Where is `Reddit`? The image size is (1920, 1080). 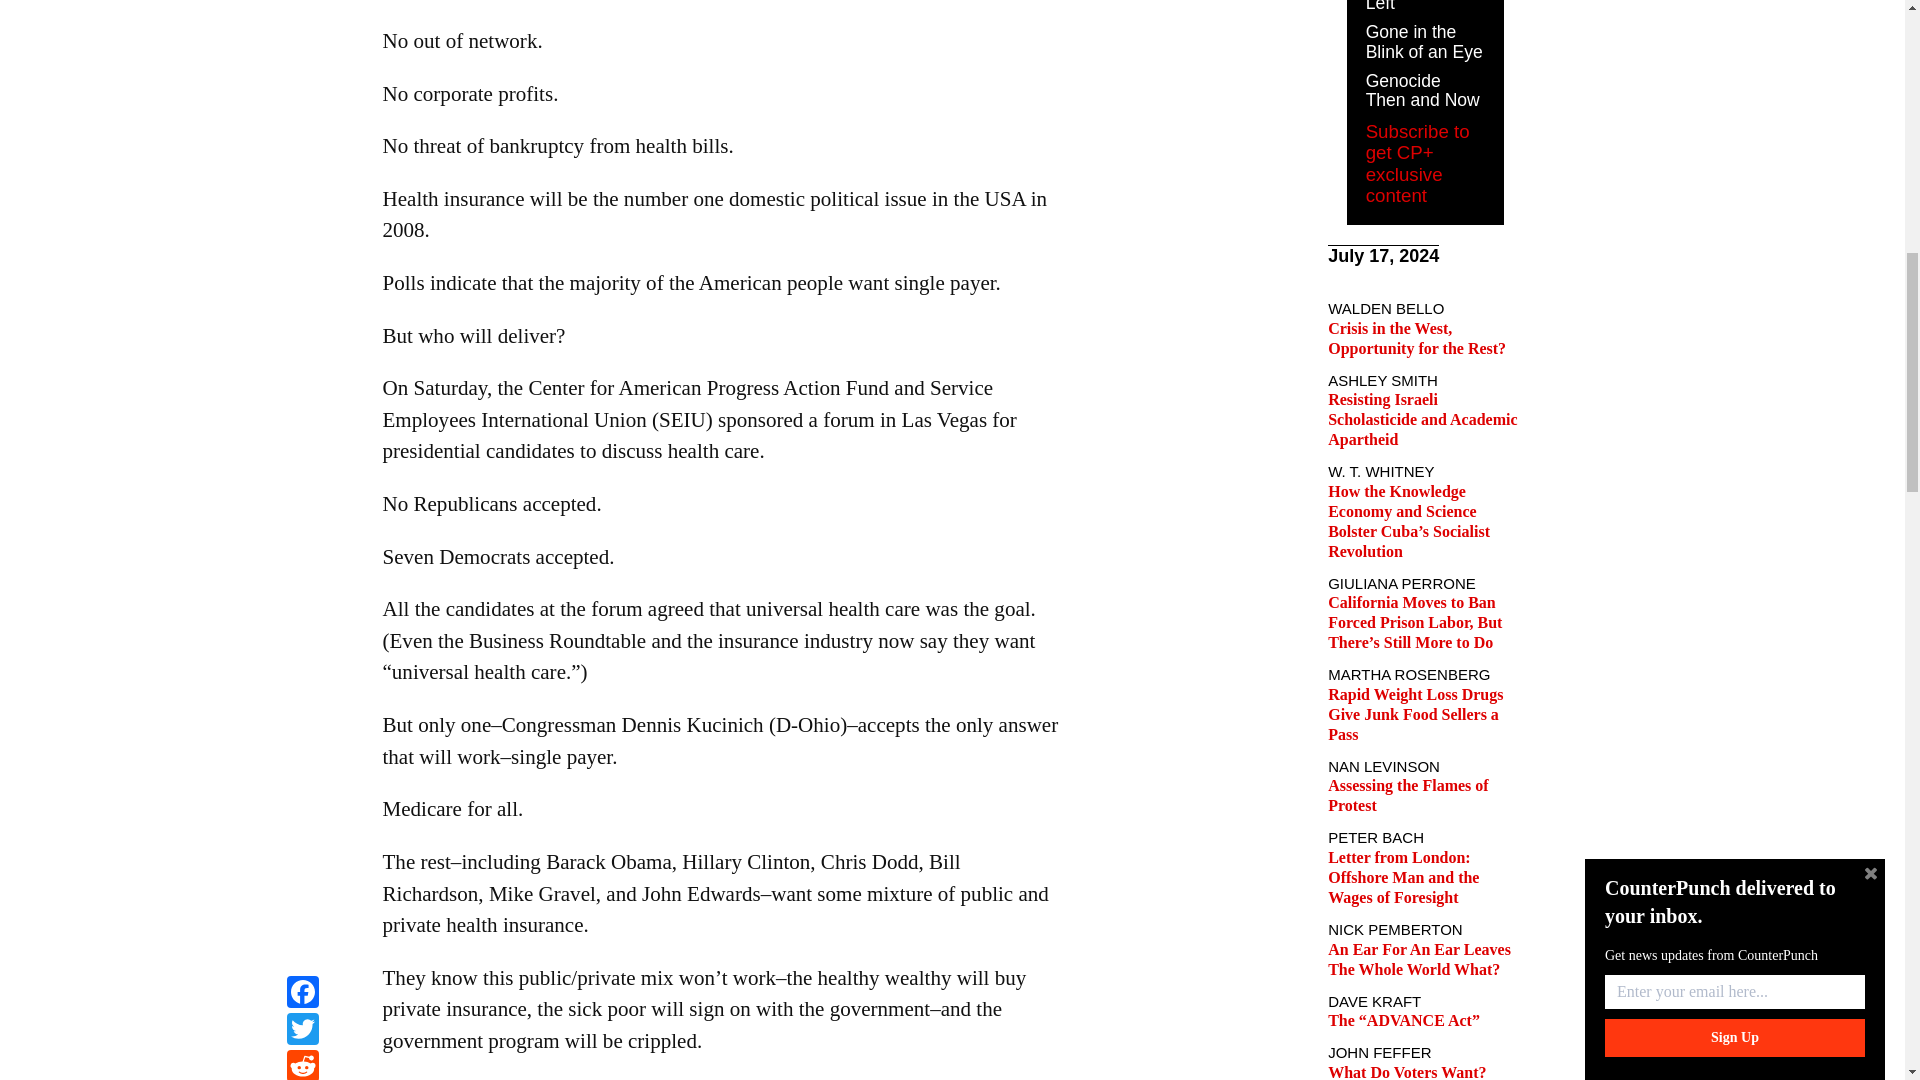
Reddit is located at coordinates (302, 3).